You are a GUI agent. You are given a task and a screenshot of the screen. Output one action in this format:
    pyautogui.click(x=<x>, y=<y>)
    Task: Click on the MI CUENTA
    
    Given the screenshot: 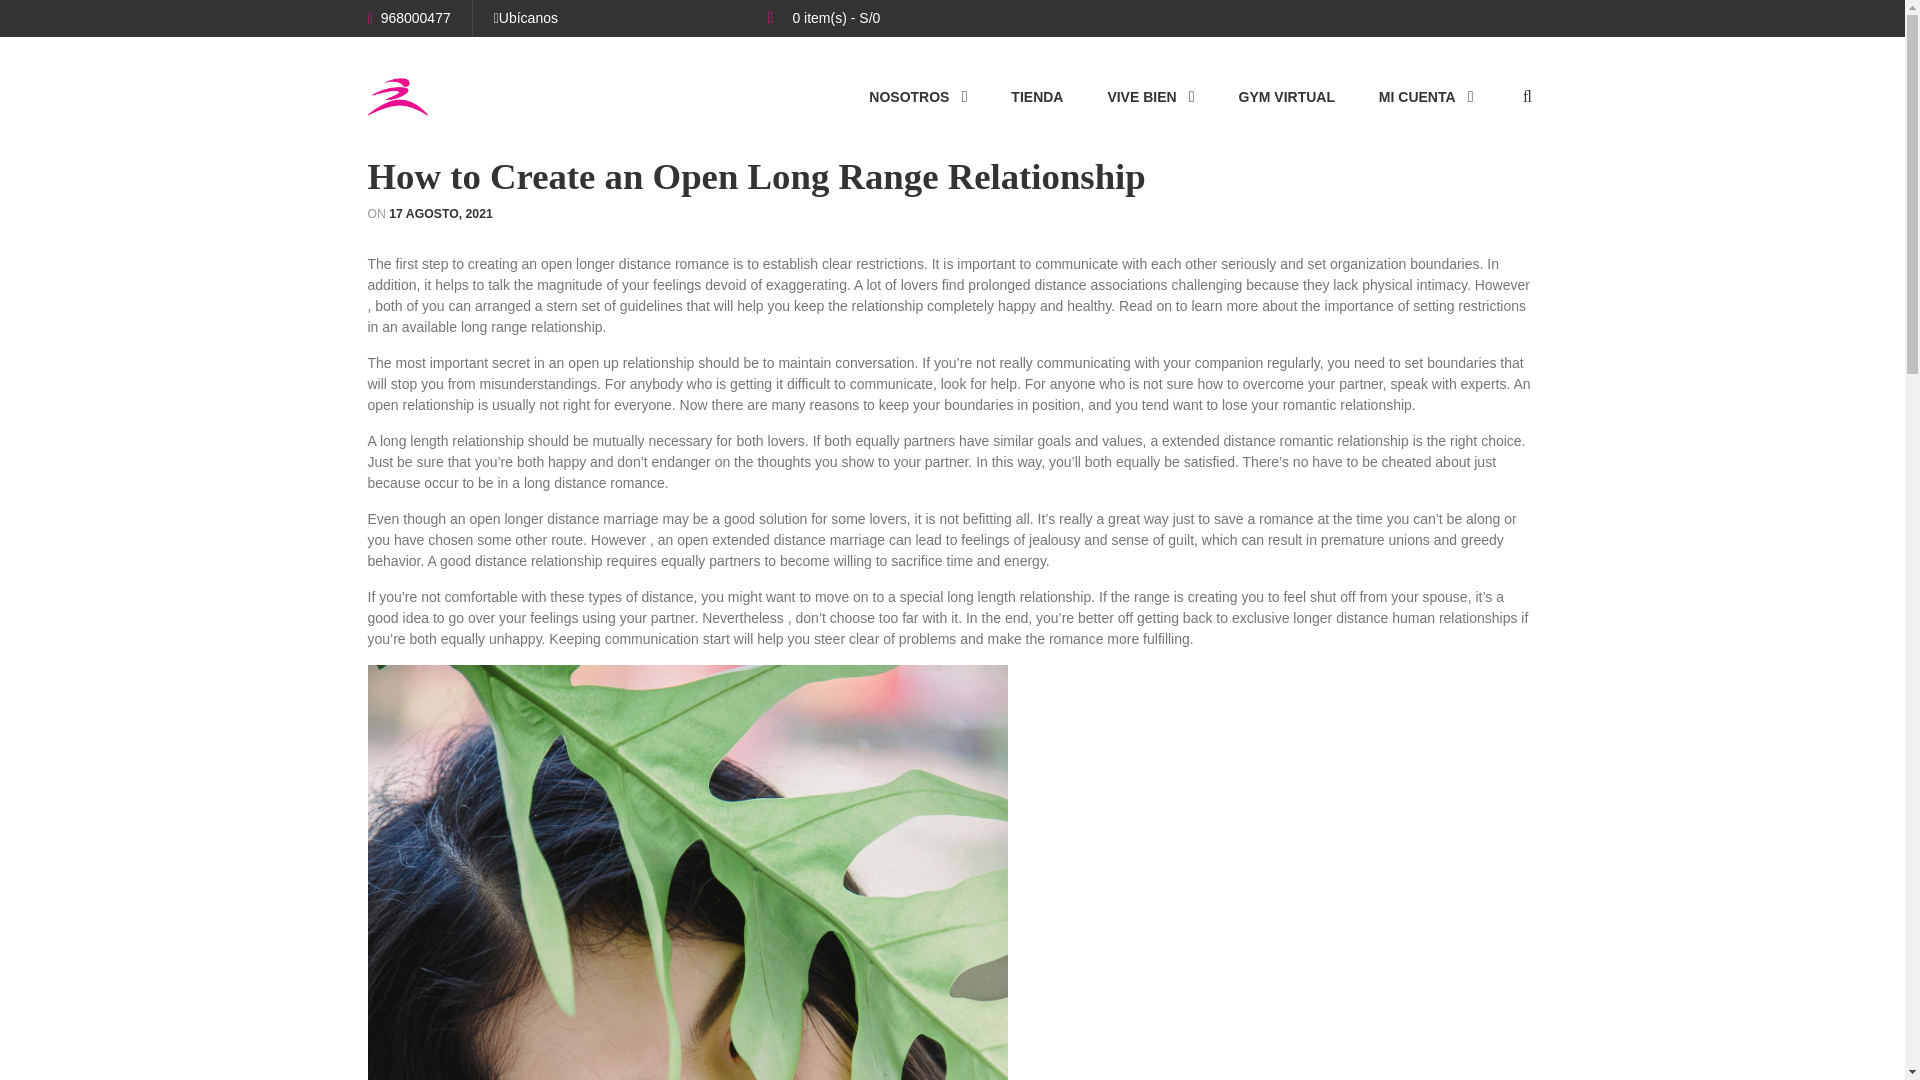 What is the action you would take?
    pyautogui.click(x=1426, y=96)
    